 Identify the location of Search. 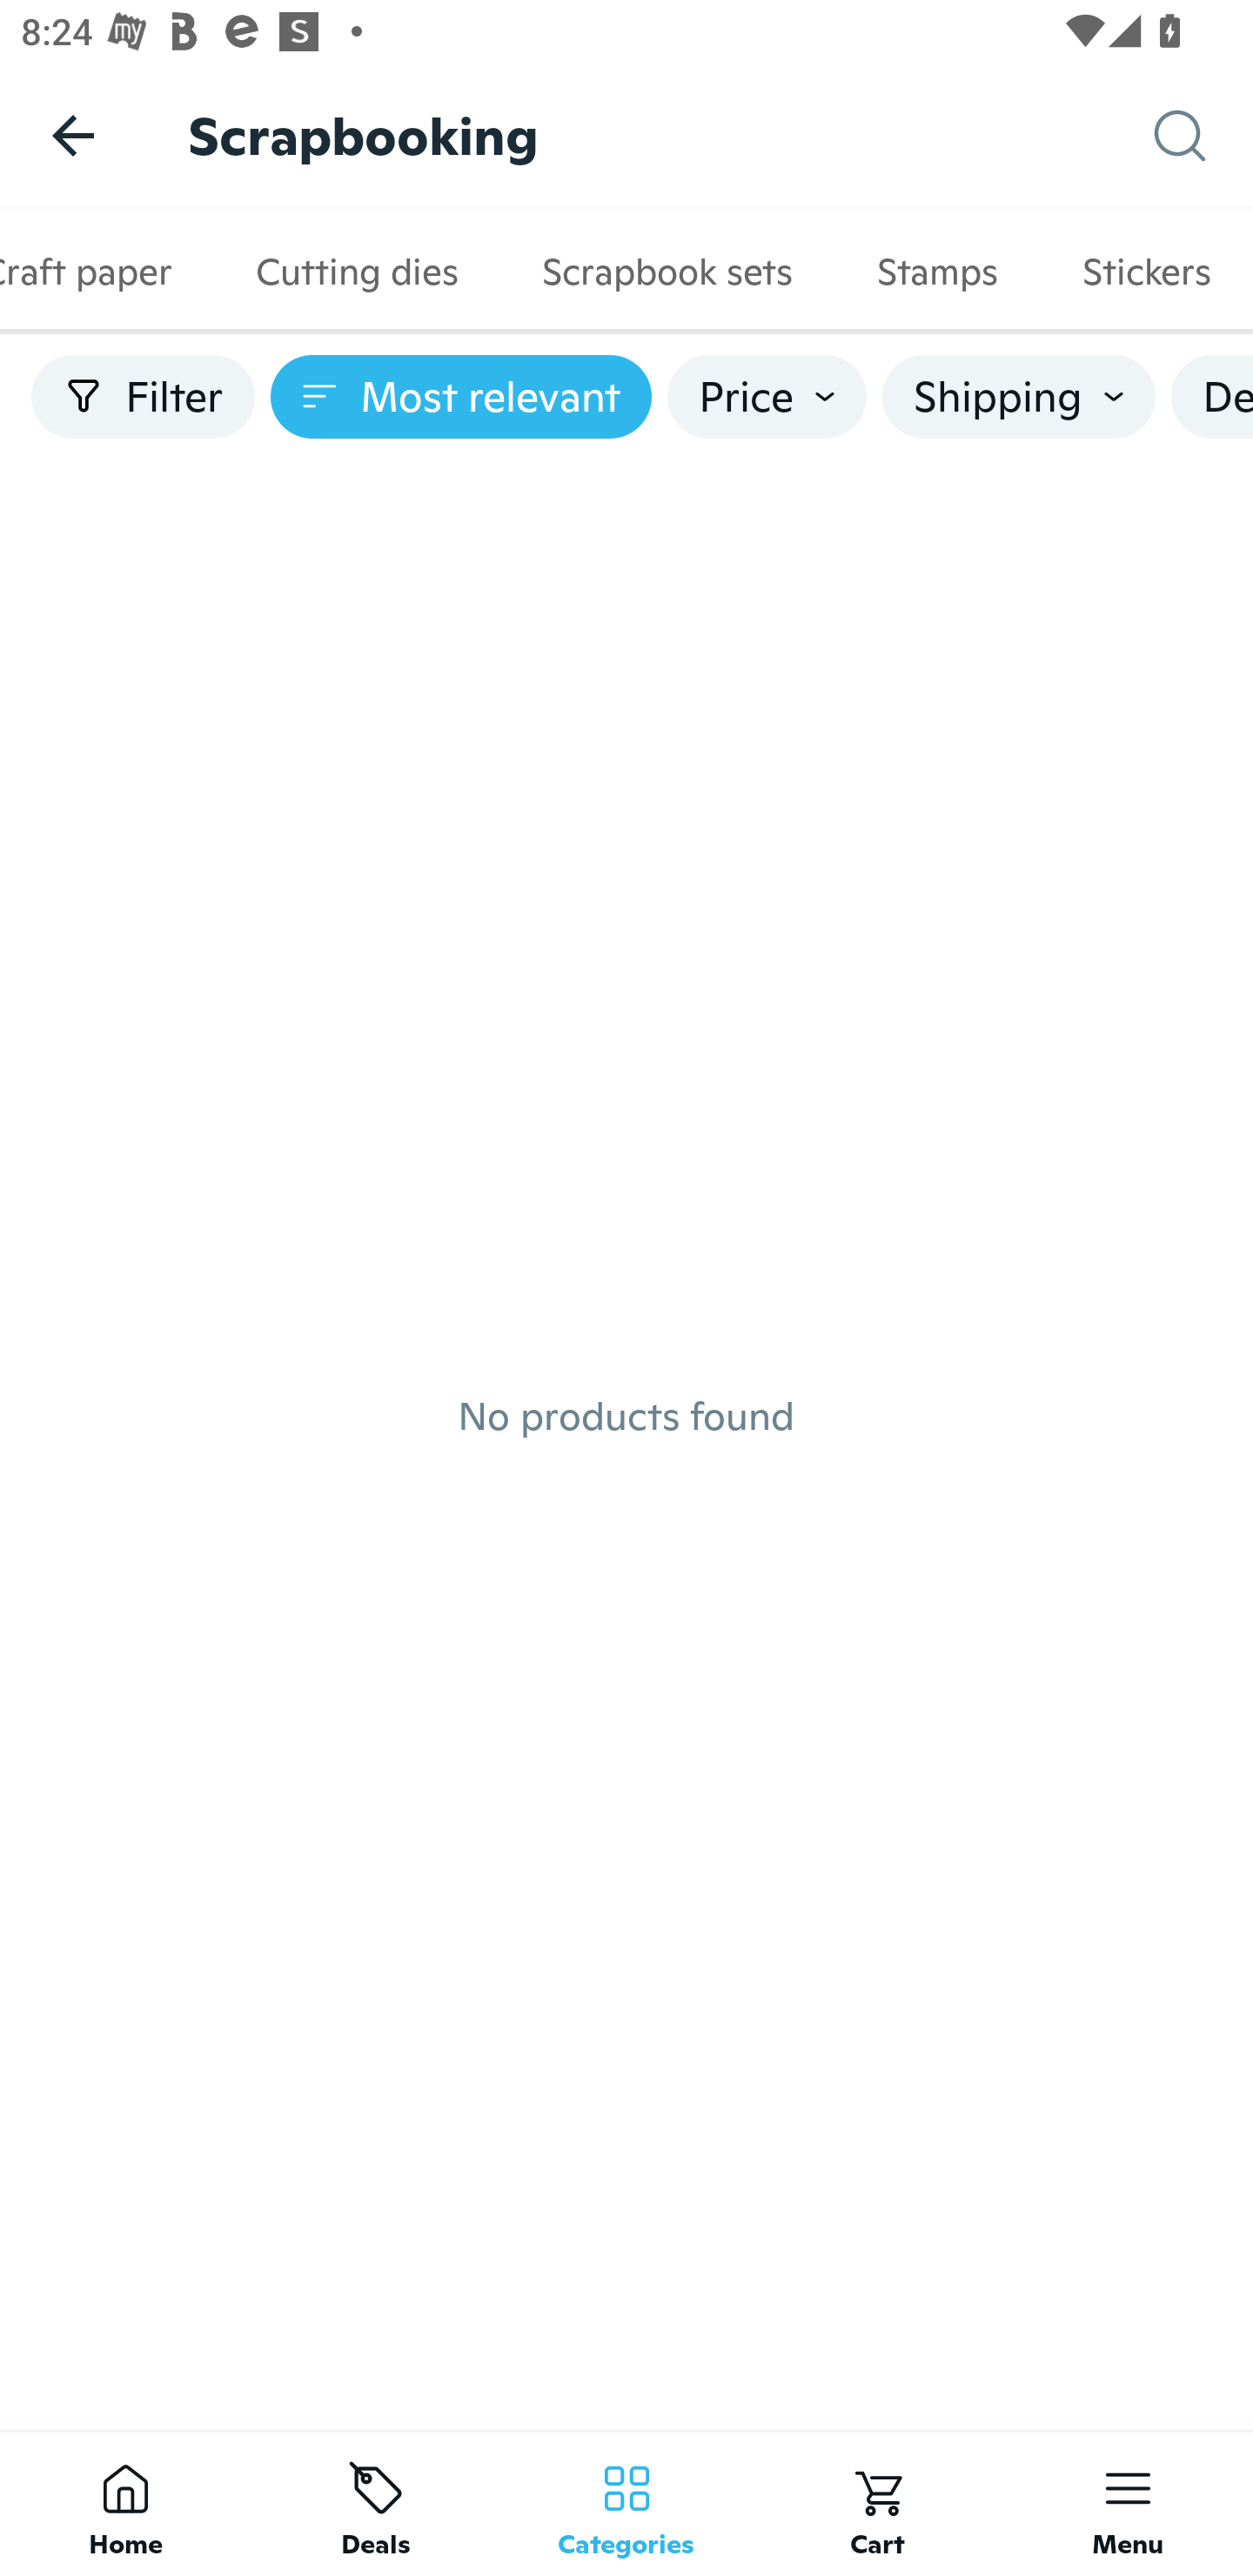
(1203, 136).